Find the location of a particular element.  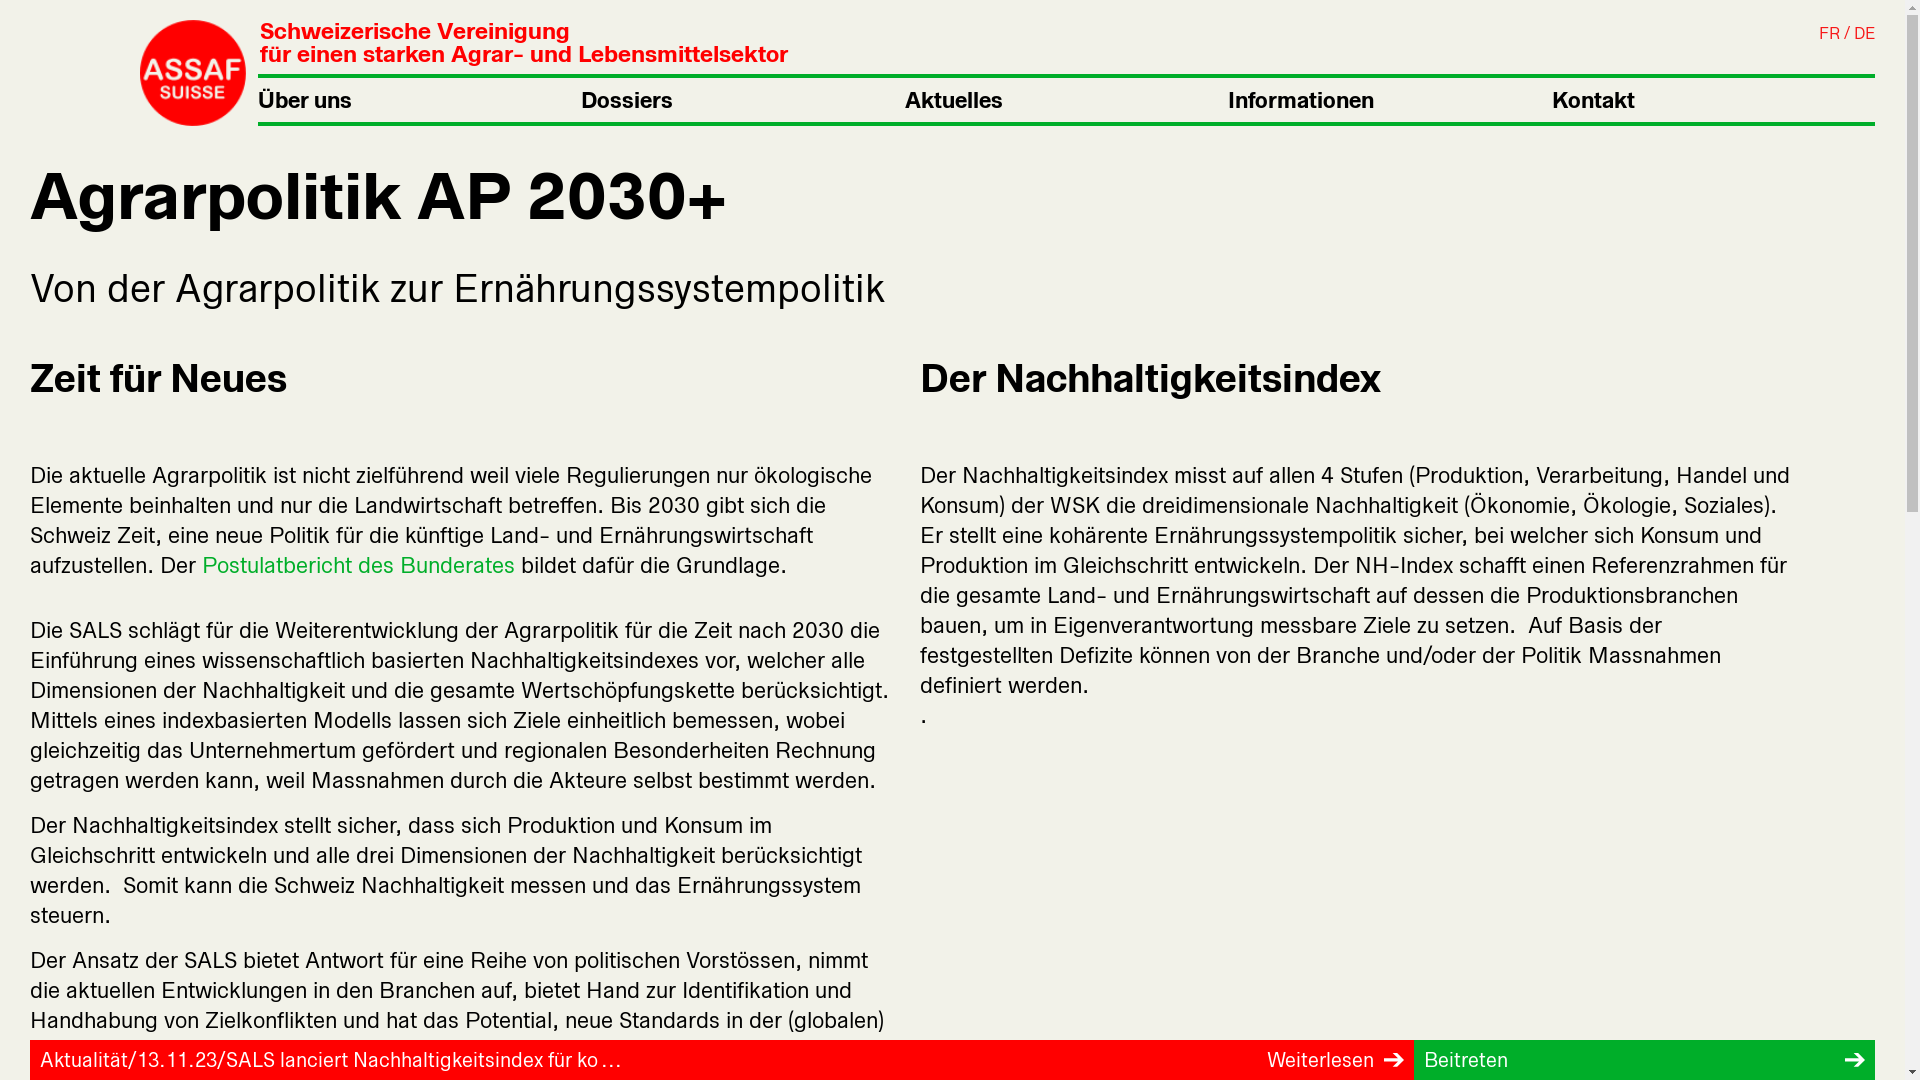

Kontakt is located at coordinates (1714, 100).